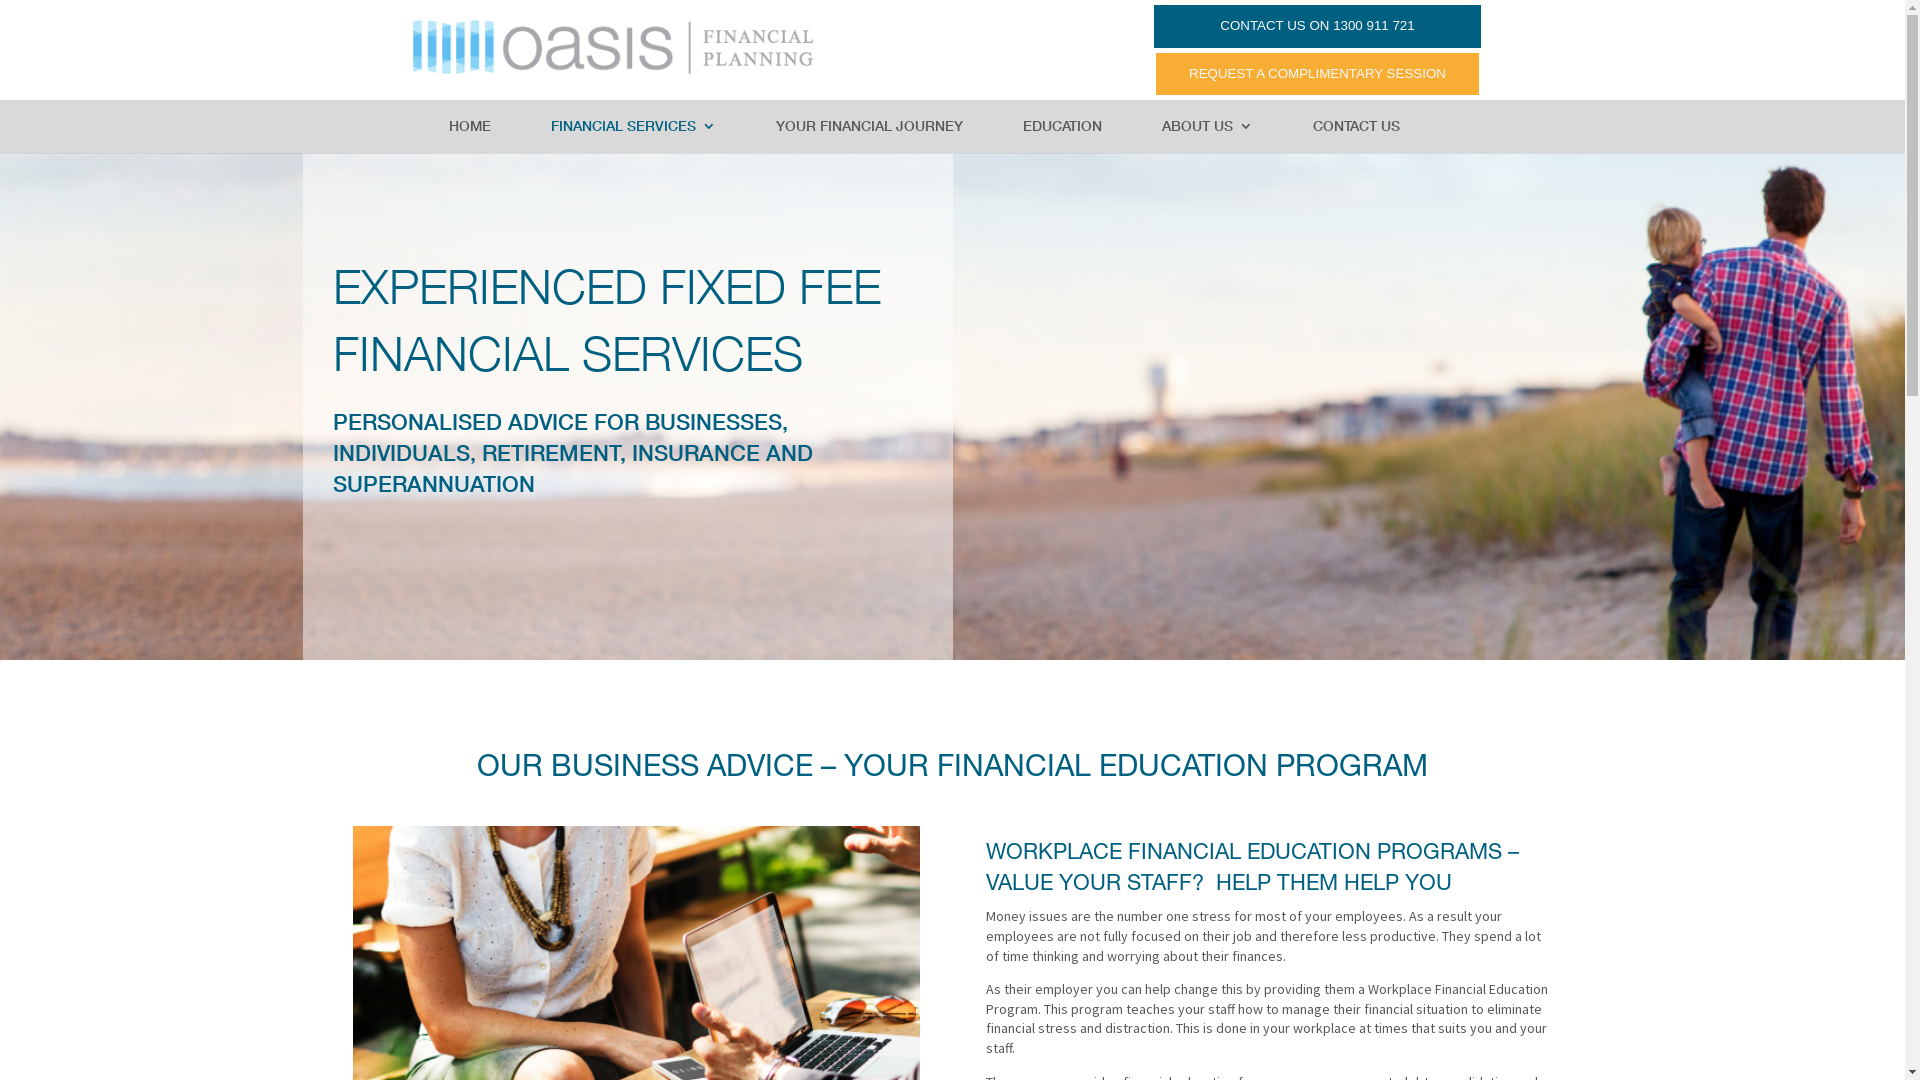  I want to click on HOME, so click(470, 136).